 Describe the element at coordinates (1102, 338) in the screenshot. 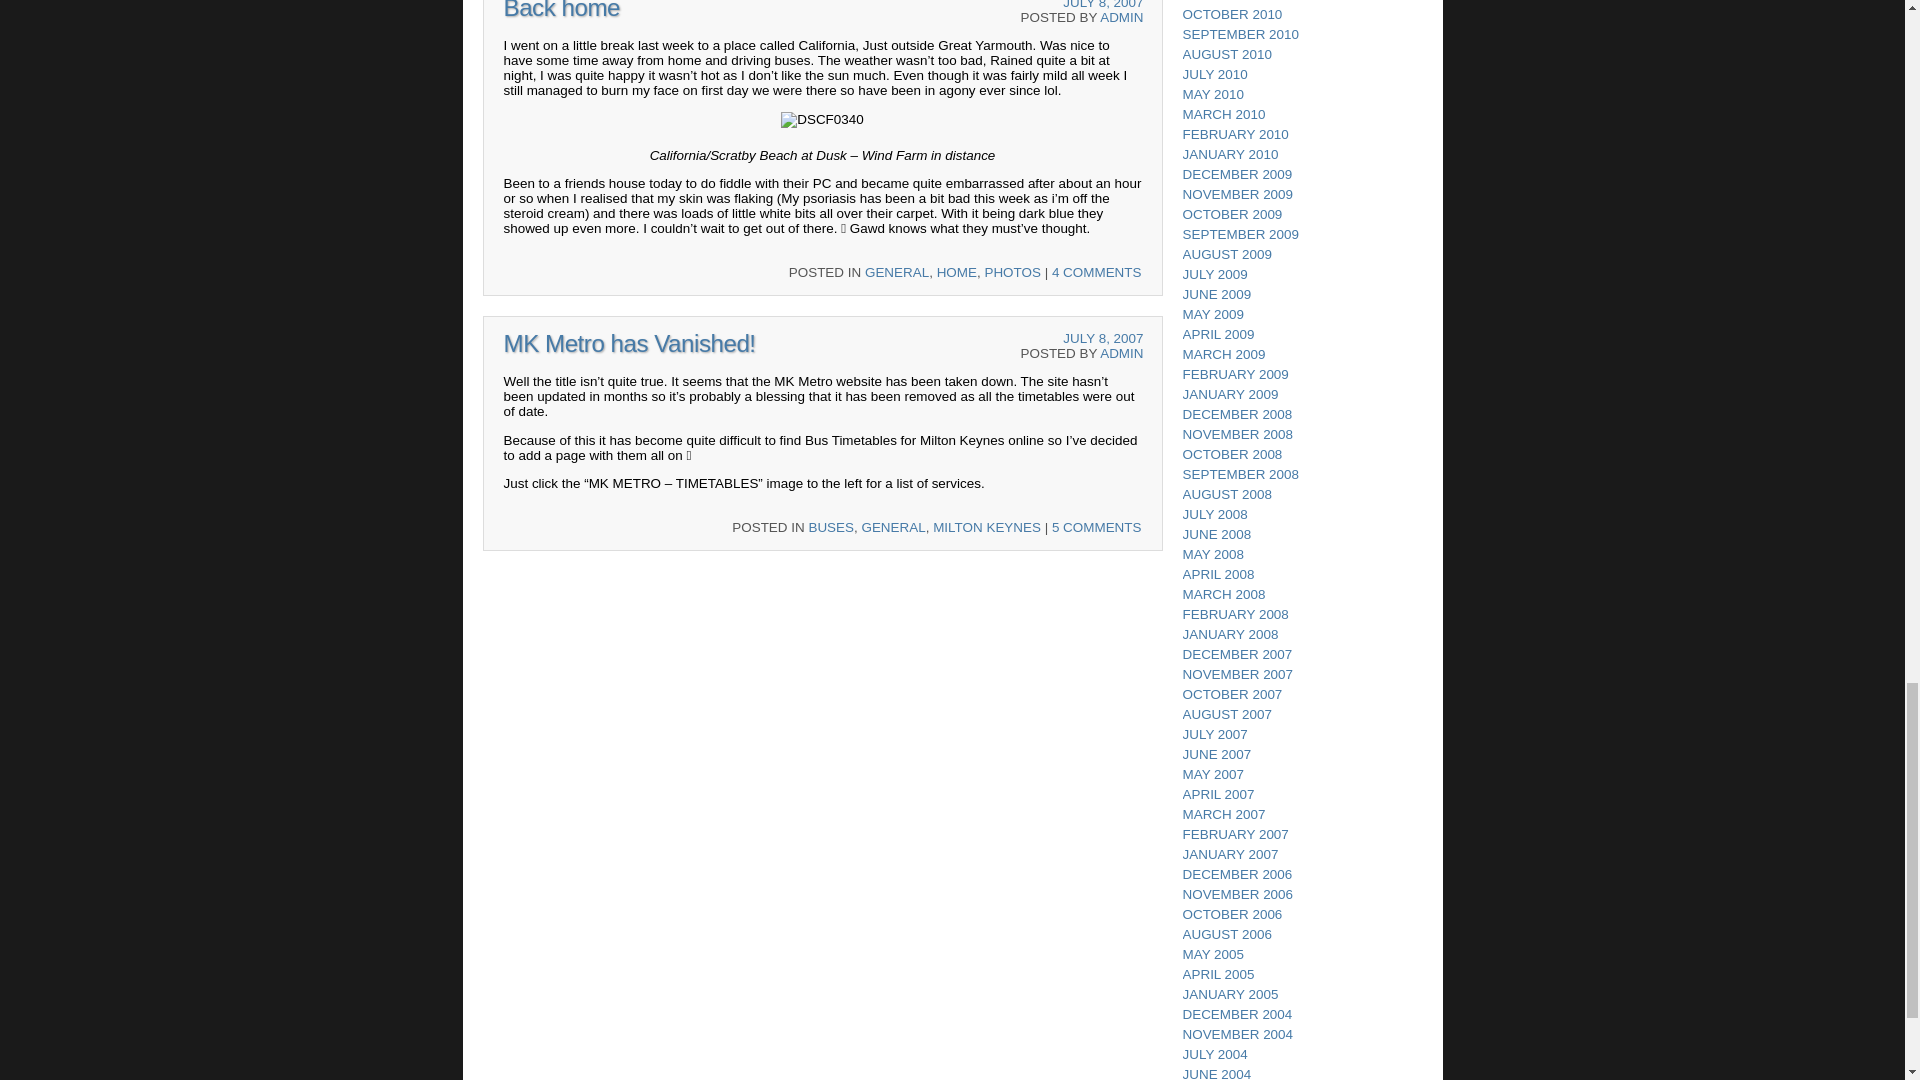

I see `JULY 8, 2007` at that location.